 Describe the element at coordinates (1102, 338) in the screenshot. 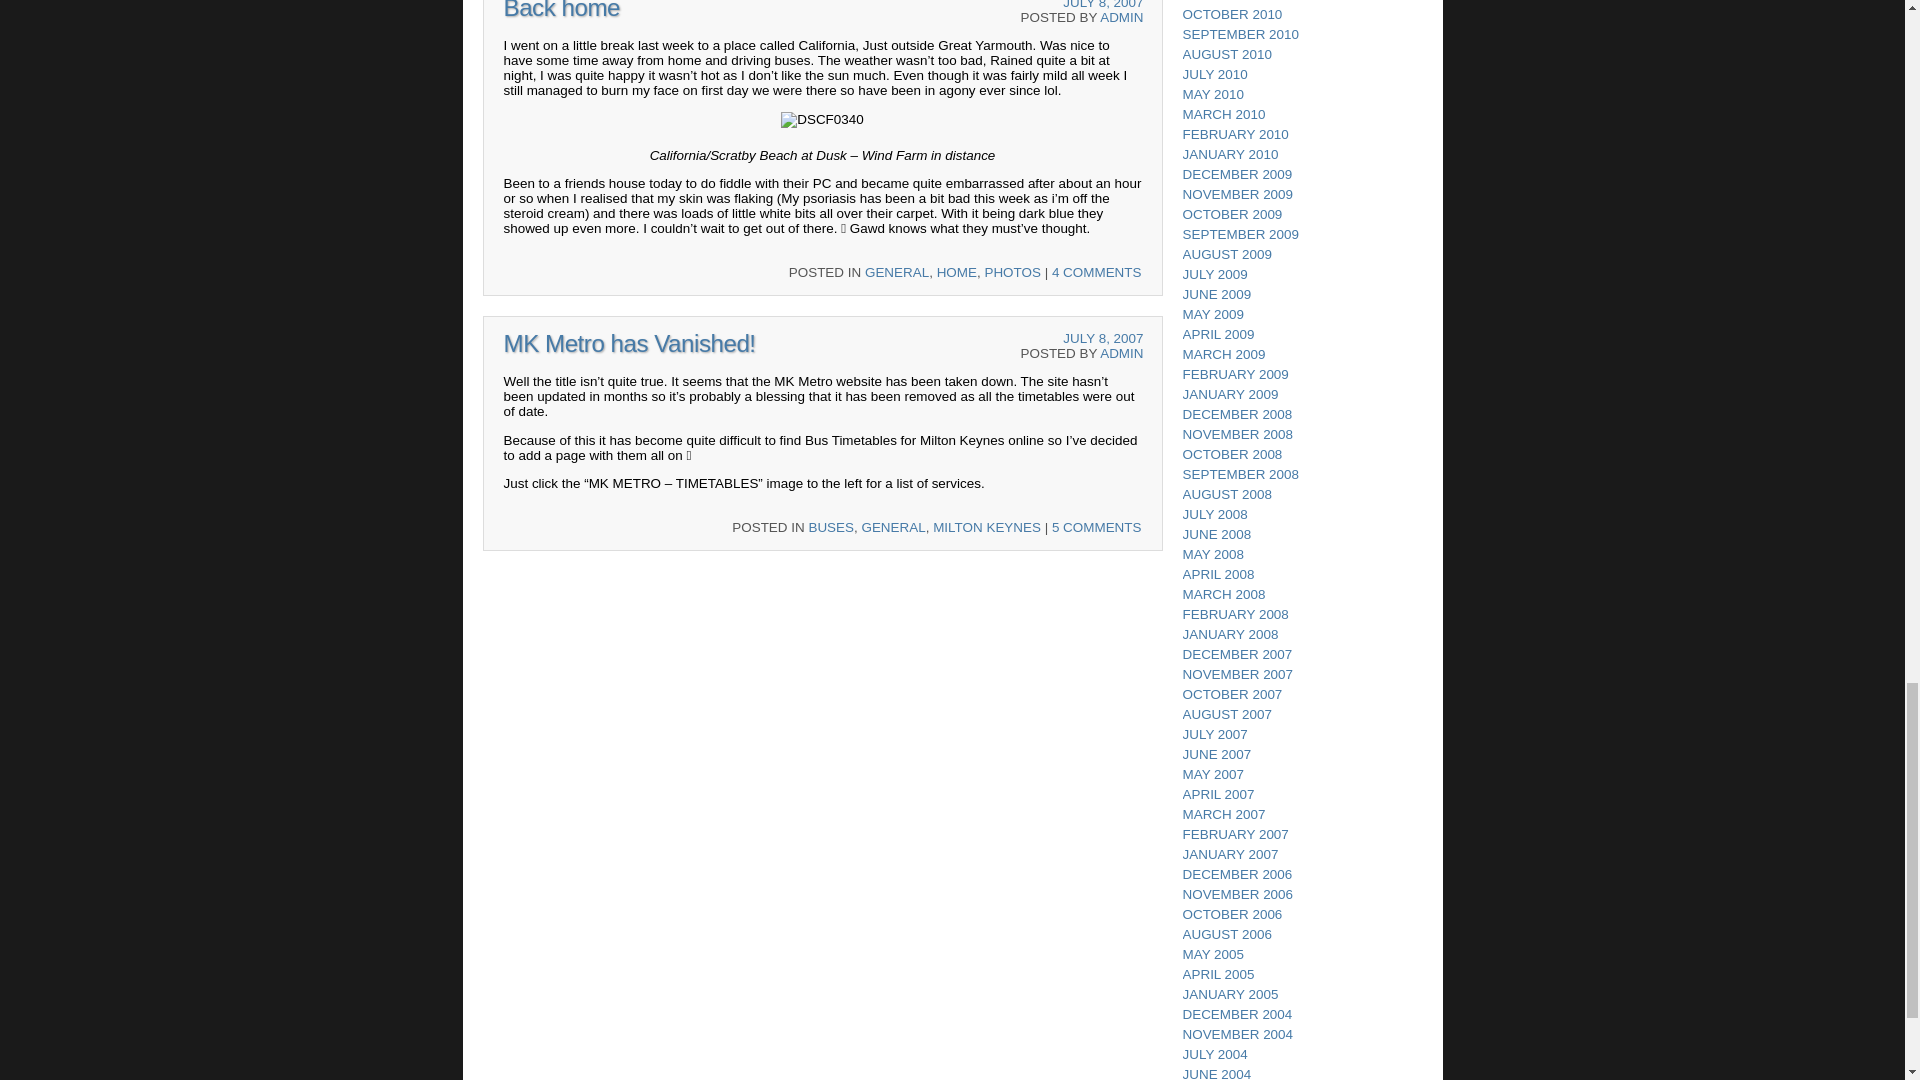

I see `JULY 8, 2007` at that location.